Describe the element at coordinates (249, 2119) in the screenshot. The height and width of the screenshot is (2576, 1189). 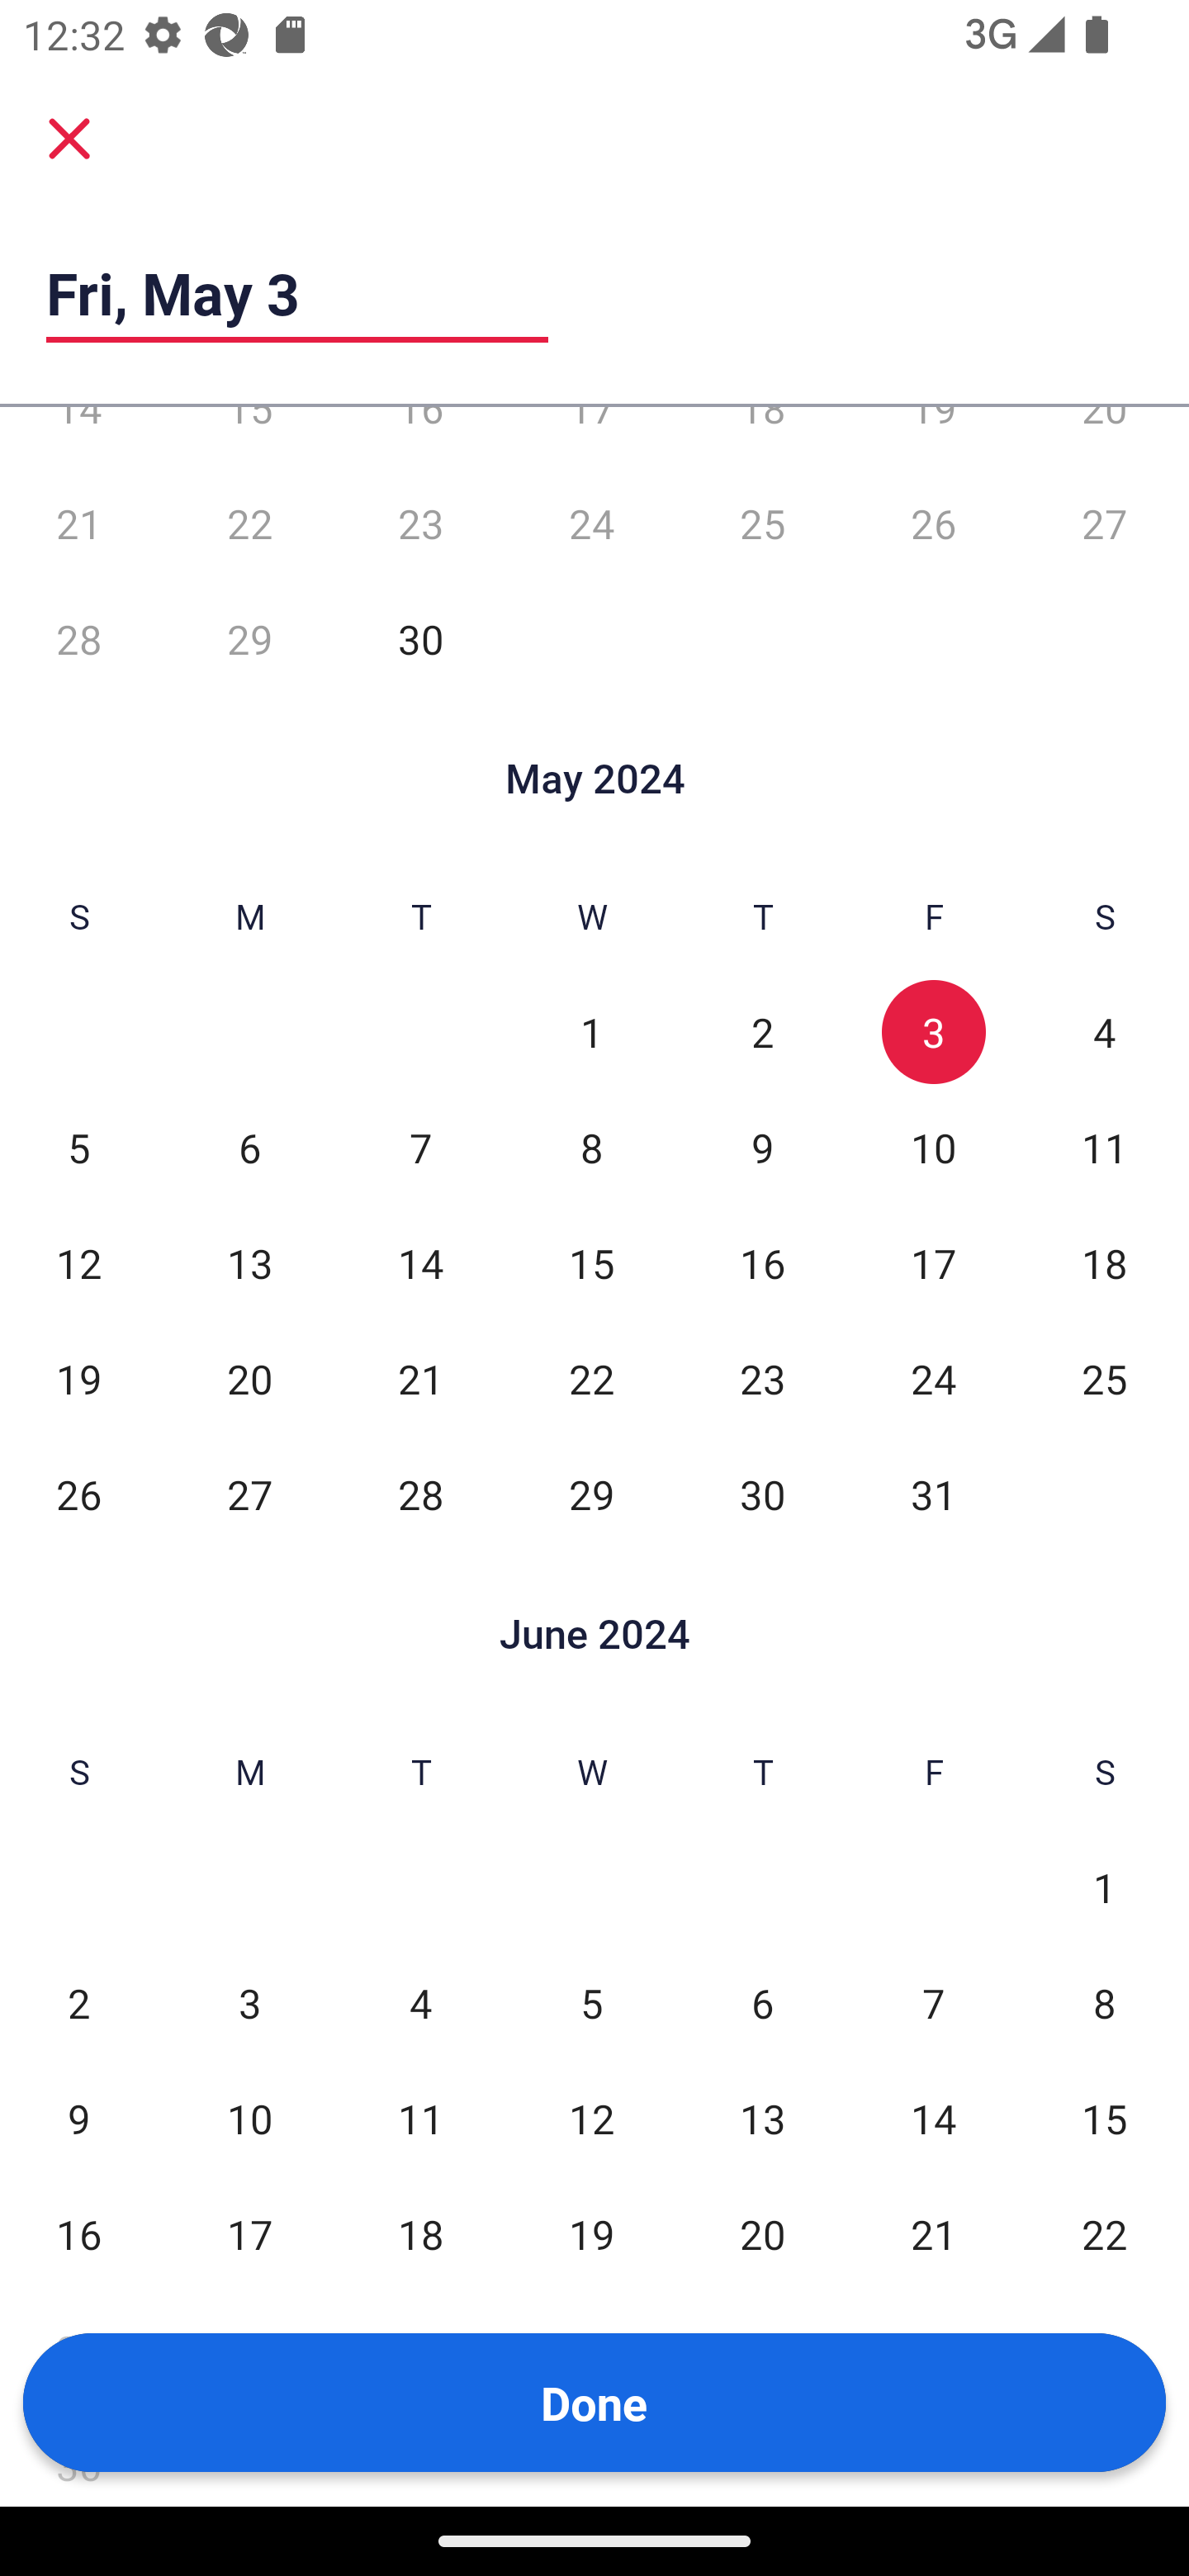
I see `10 Mon, Jun 10, Not Selected` at that location.